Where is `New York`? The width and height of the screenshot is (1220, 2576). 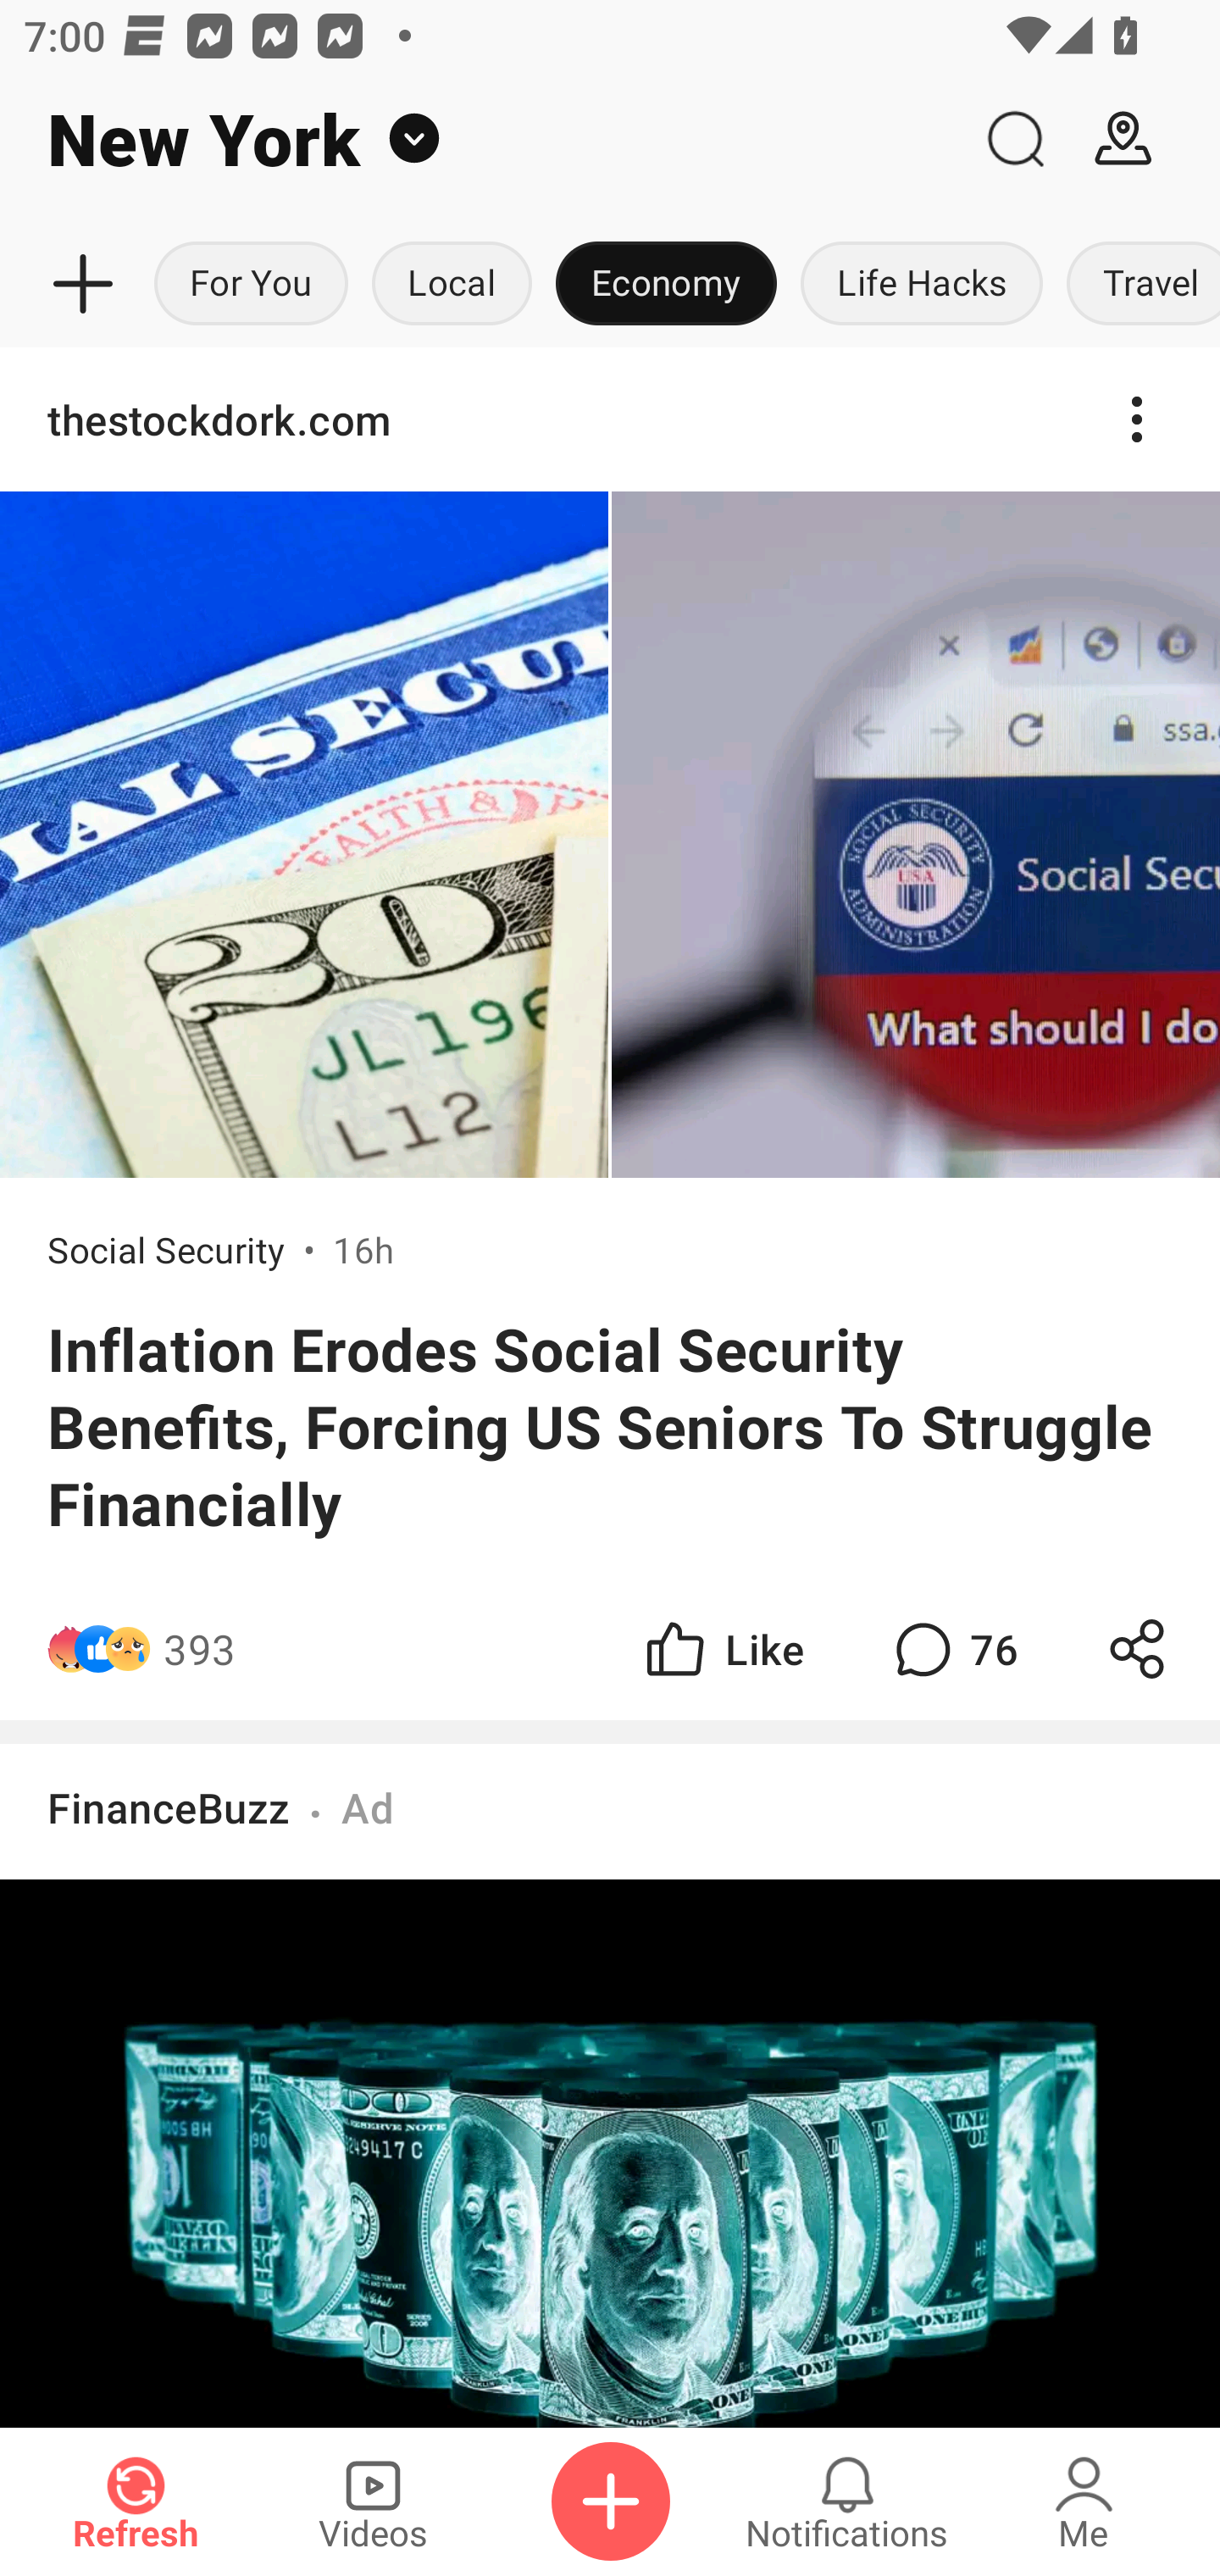 New York is located at coordinates (480, 139).